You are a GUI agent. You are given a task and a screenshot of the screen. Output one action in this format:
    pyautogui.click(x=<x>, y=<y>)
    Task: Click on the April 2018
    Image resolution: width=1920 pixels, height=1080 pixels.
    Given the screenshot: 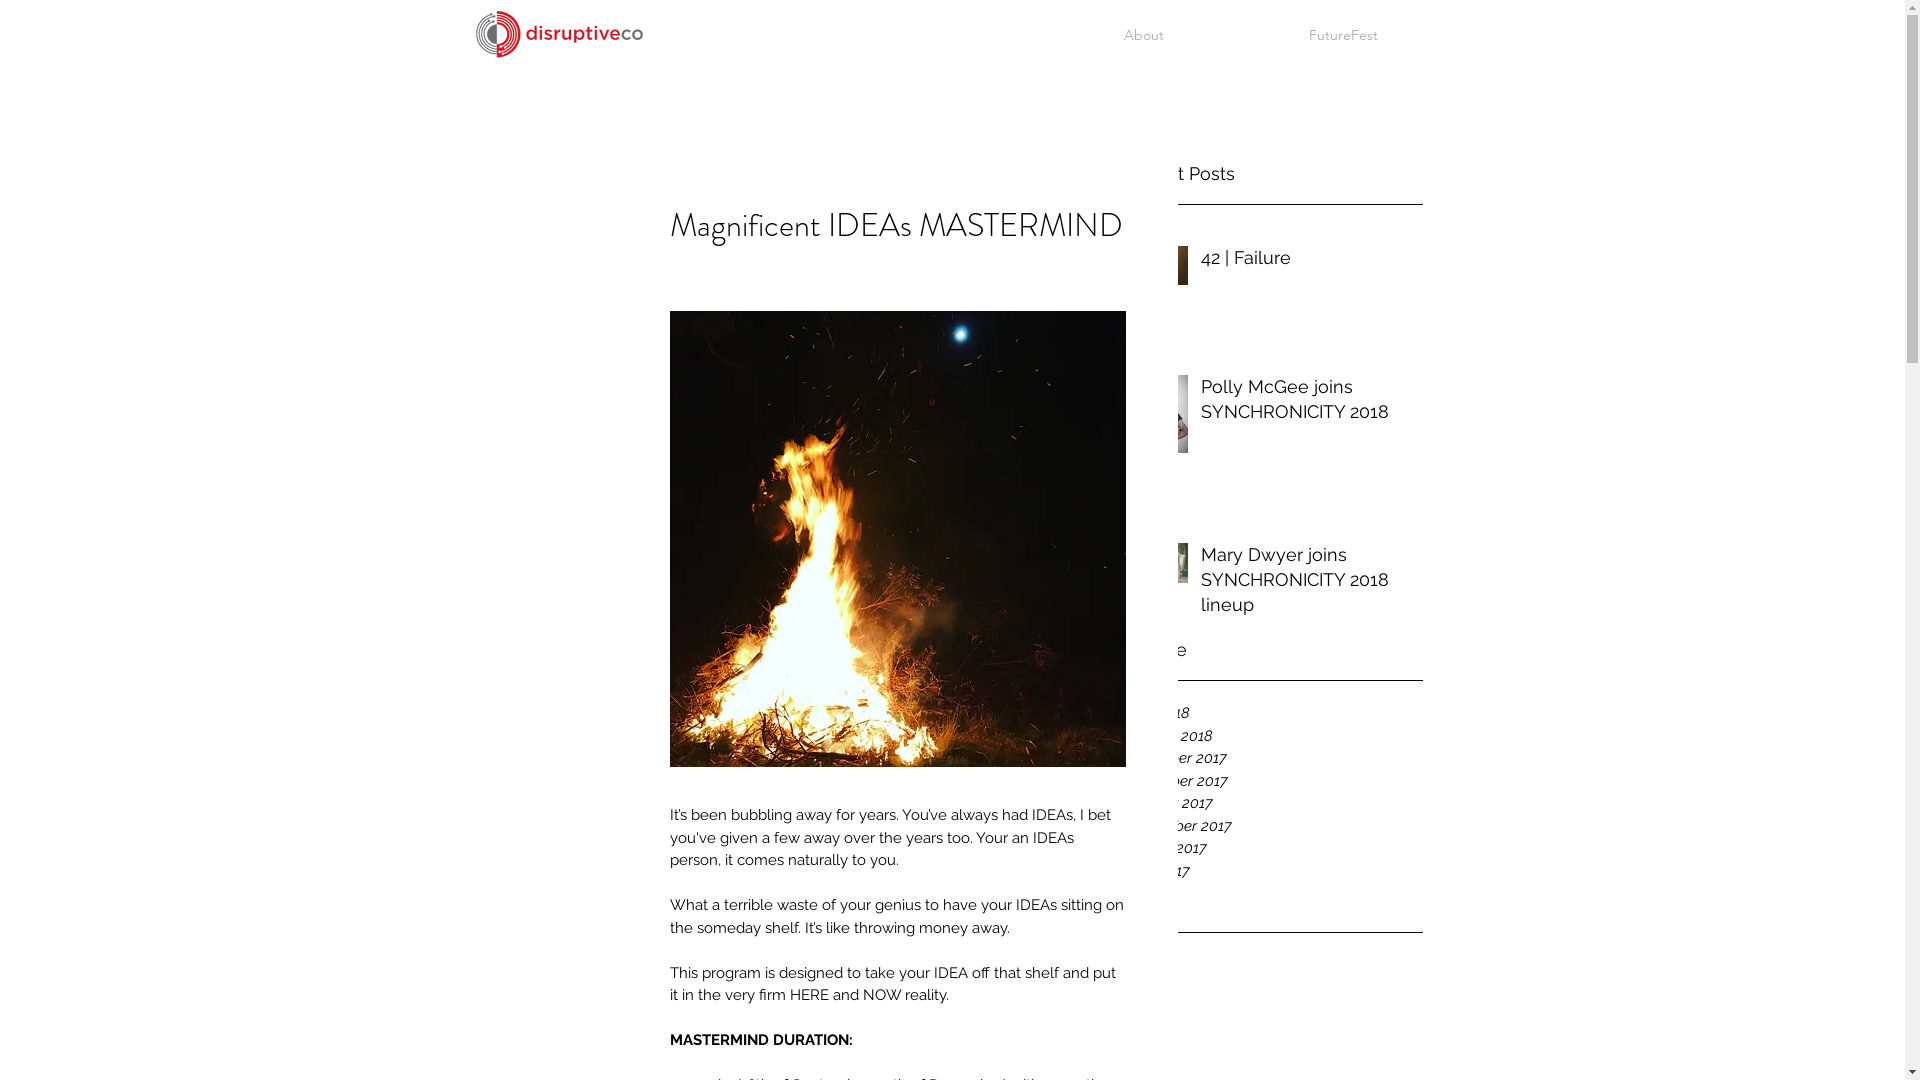 What is the action you would take?
    pyautogui.click(x=1272, y=714)
    